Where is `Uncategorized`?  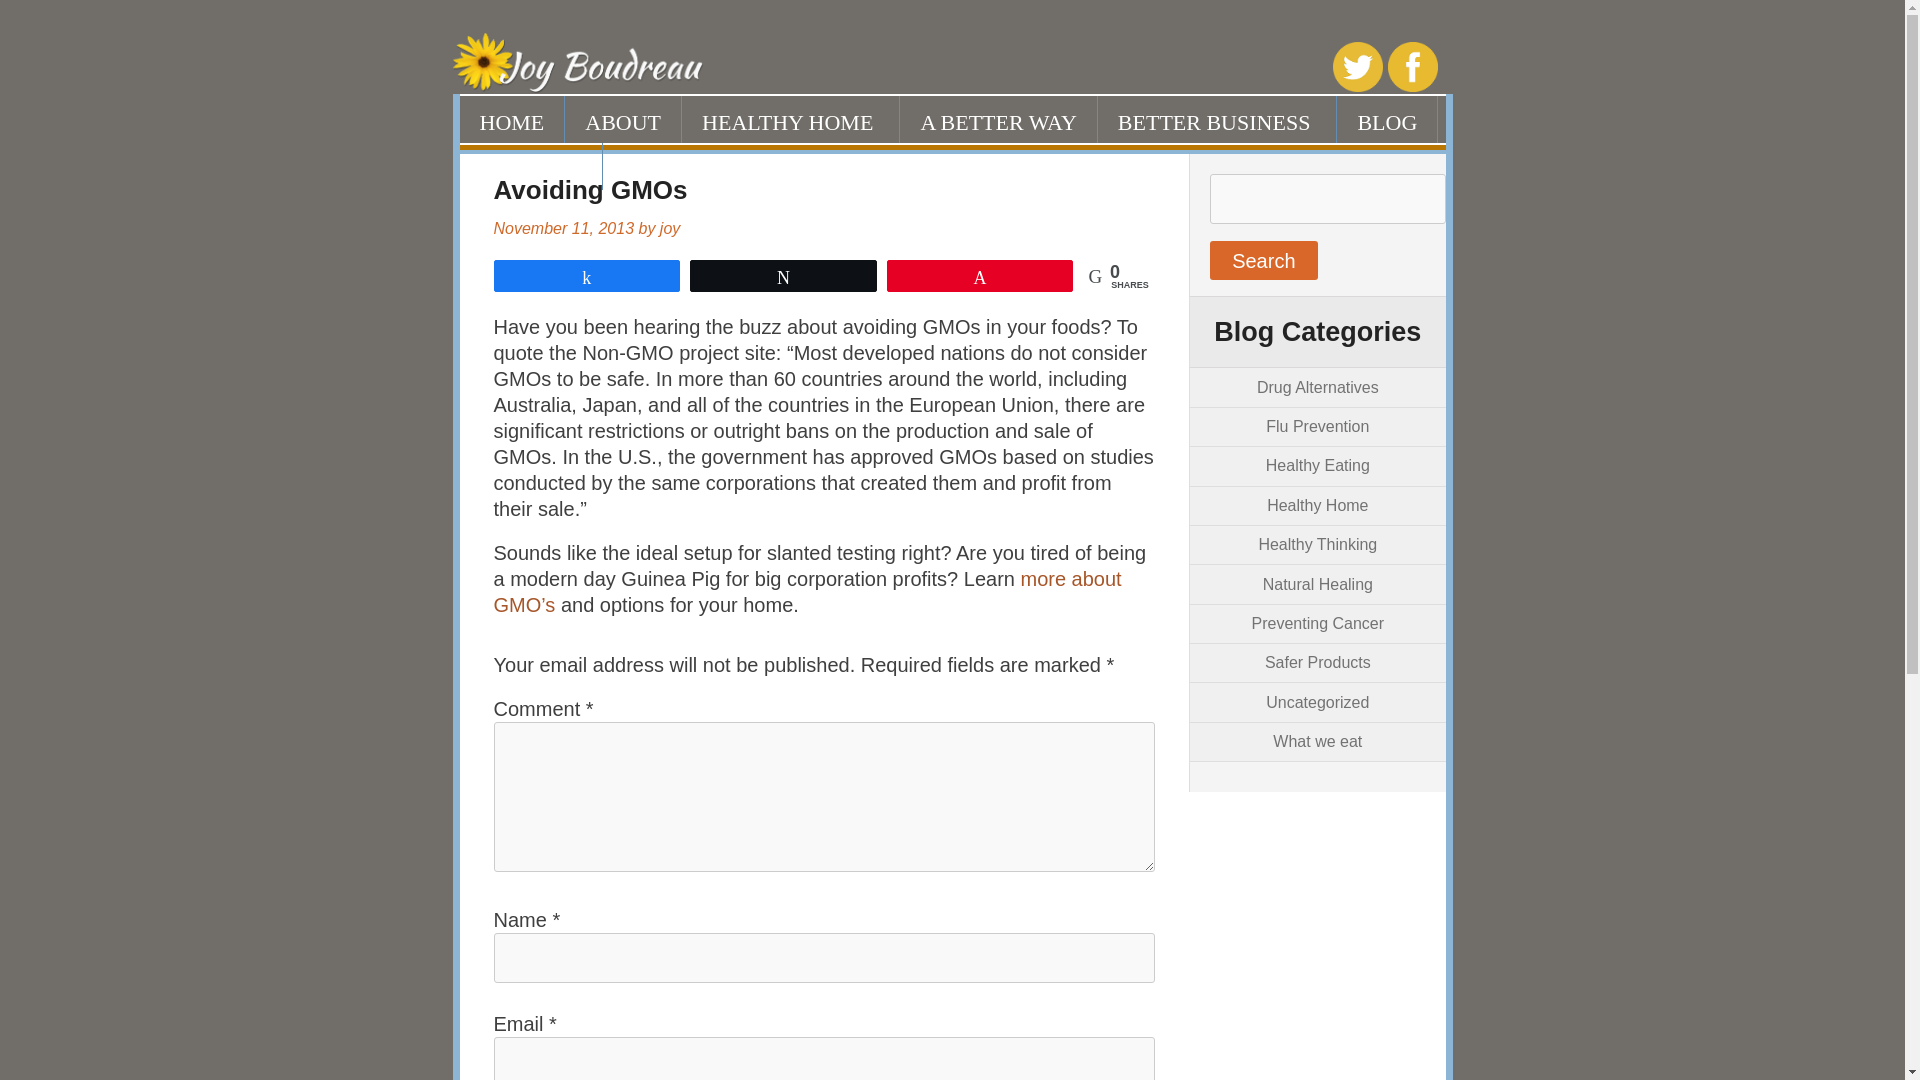 Uncategorized is located at coordinates (1316, 702).